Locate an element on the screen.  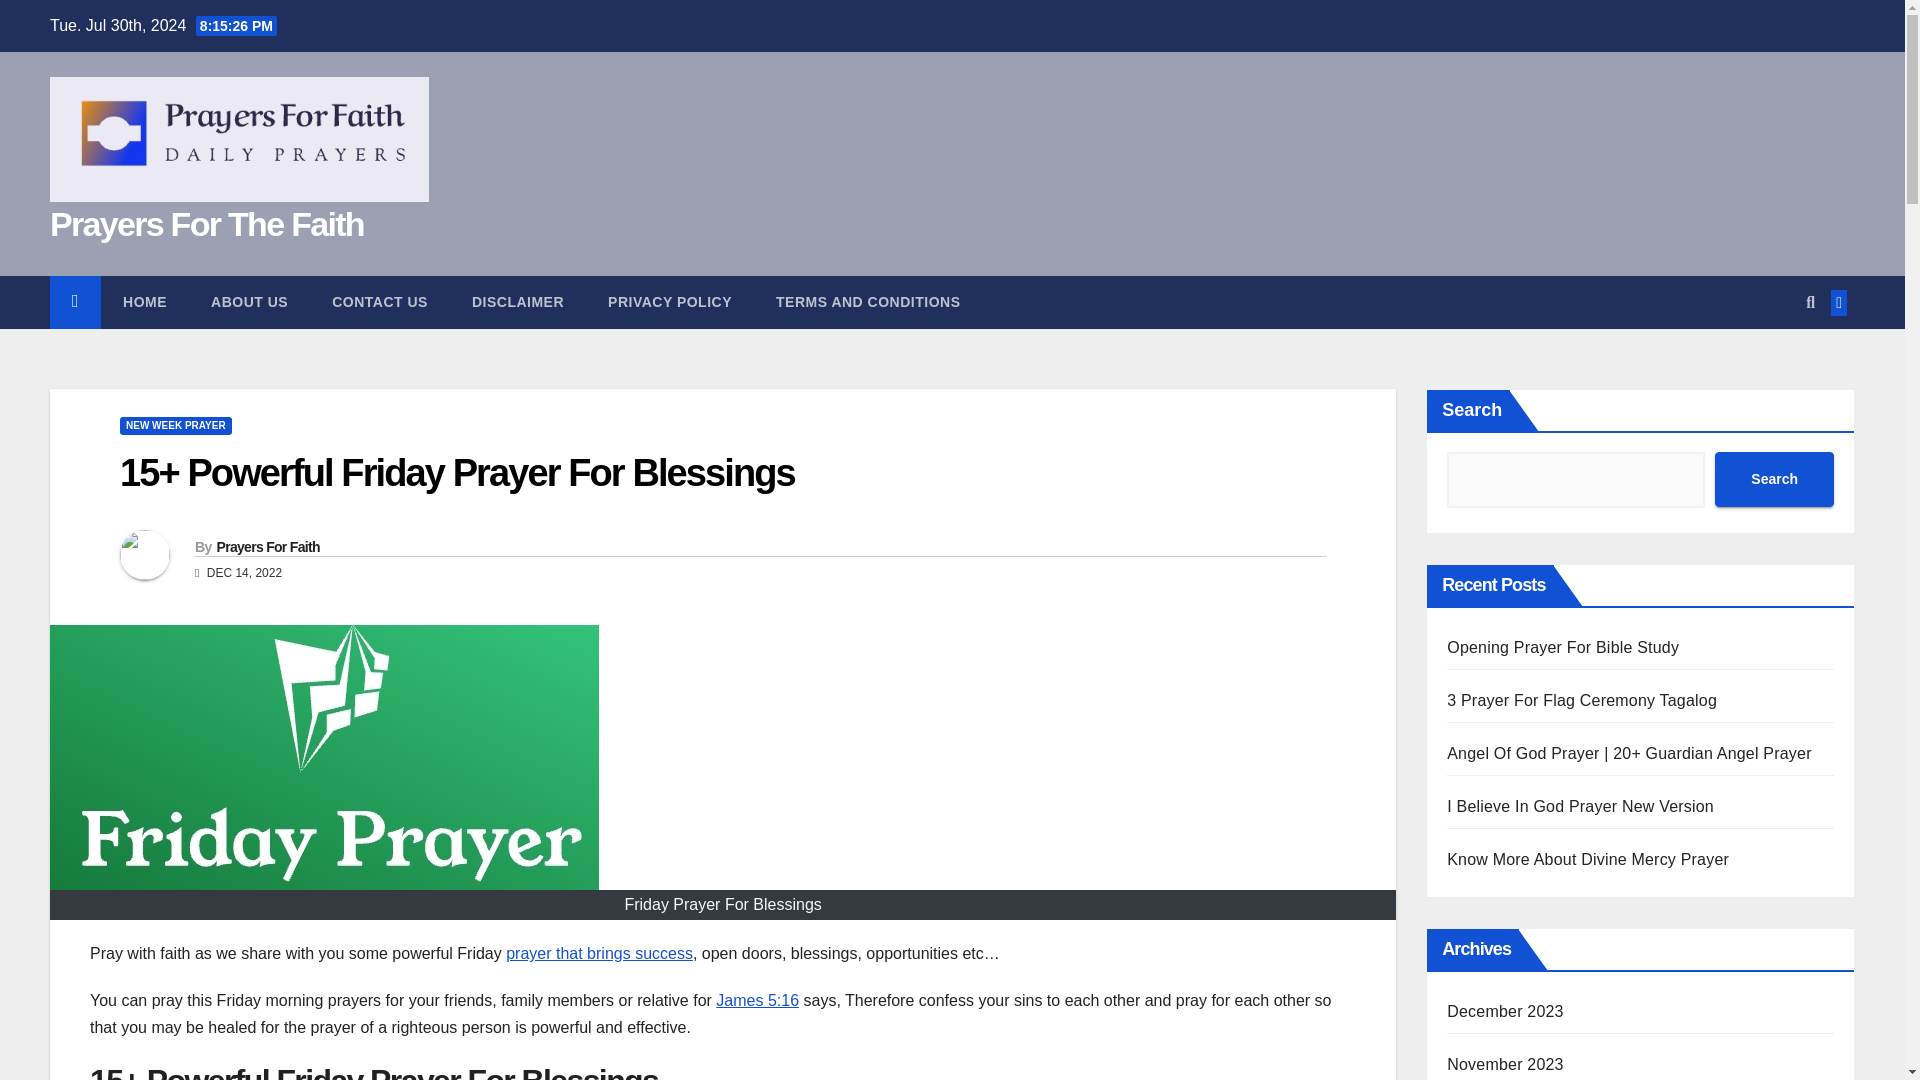
Contact Us is located at coordinates (379, 302).